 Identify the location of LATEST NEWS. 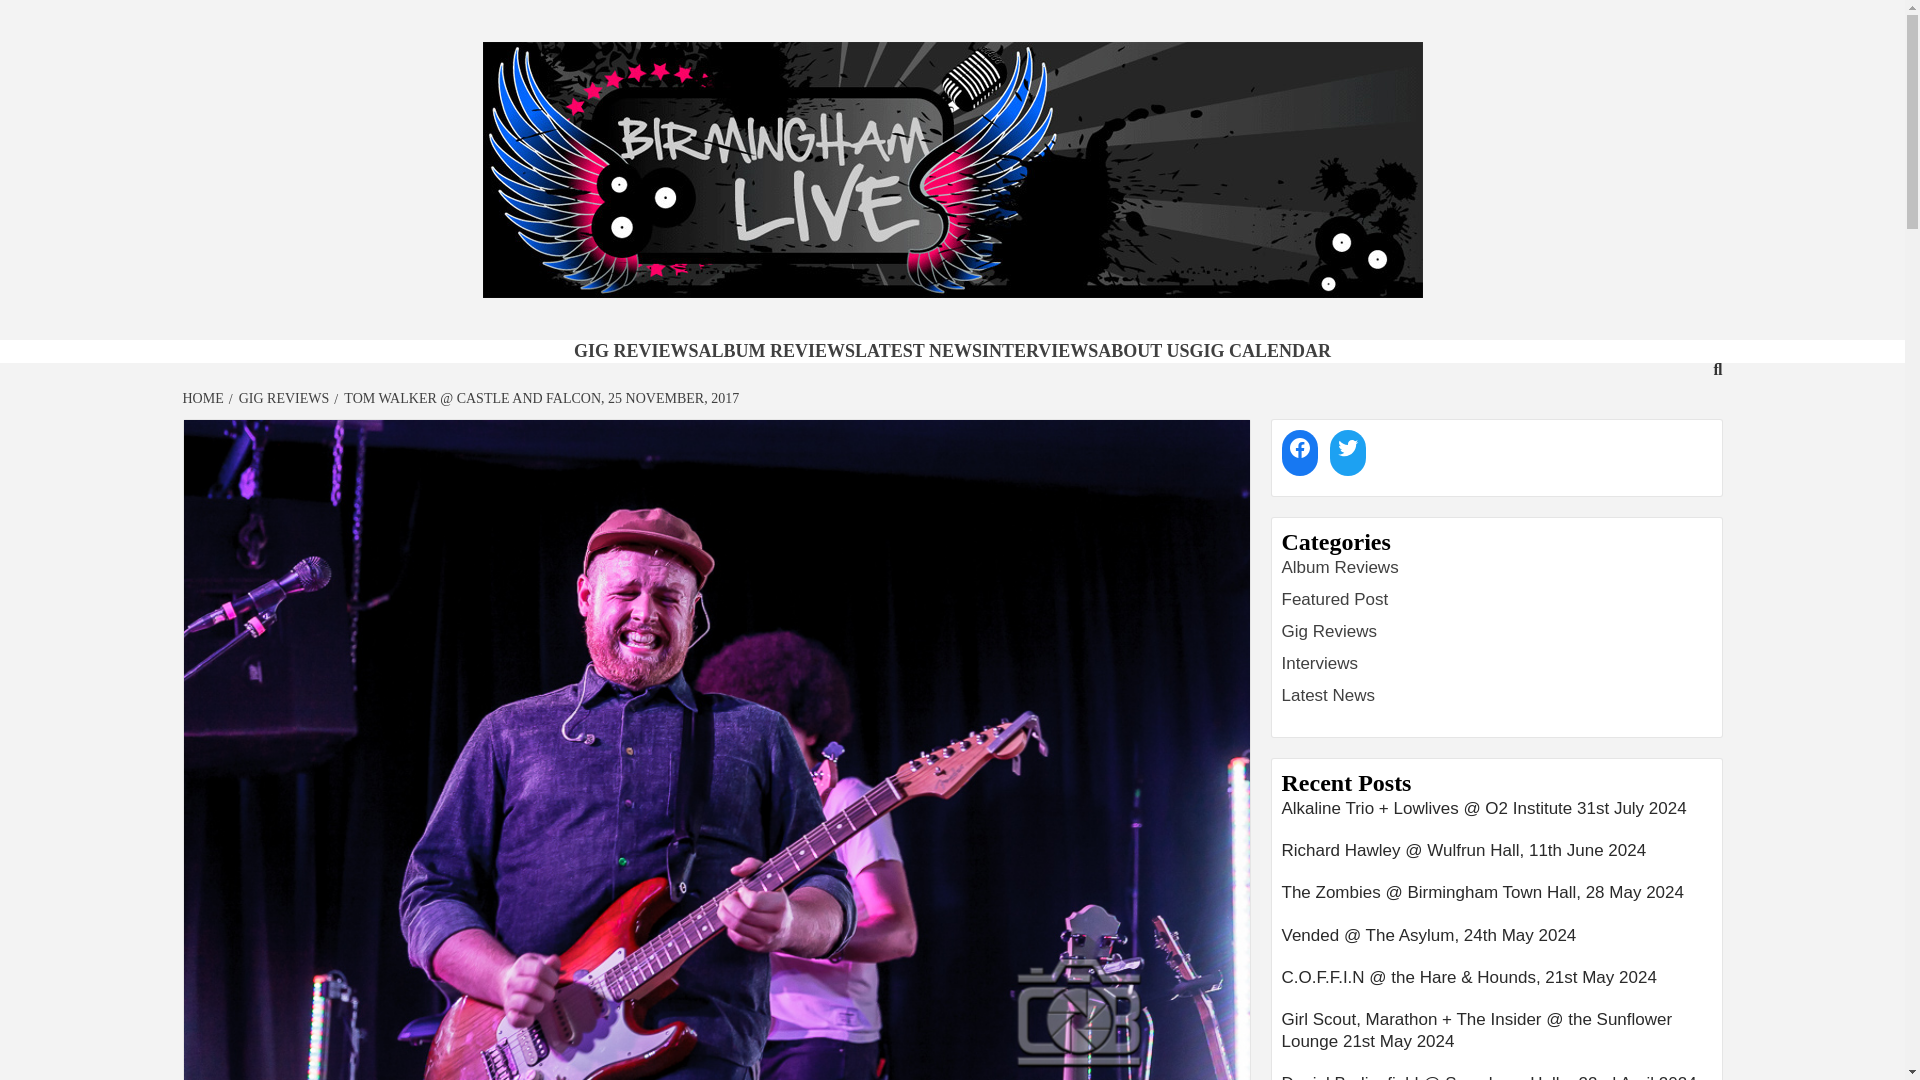
(918, 350).